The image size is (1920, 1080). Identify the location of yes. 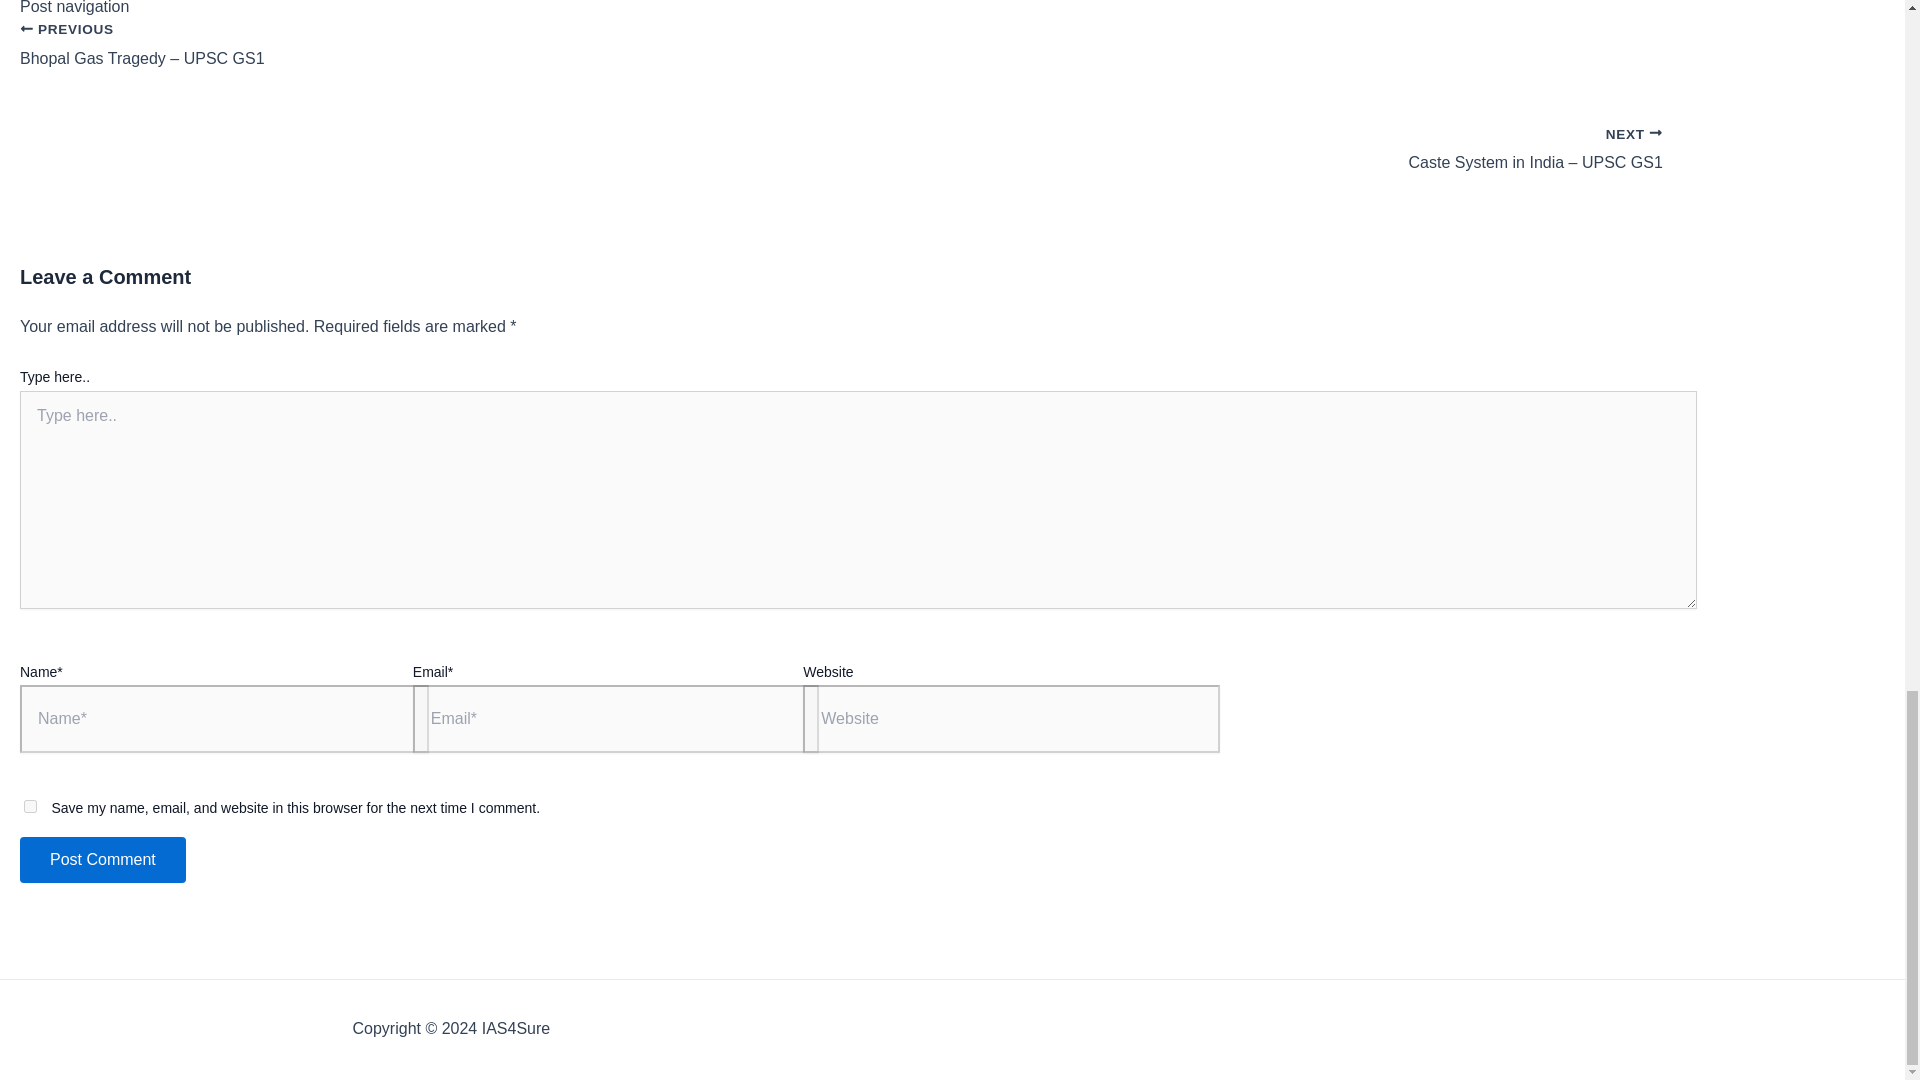
(30, 806).